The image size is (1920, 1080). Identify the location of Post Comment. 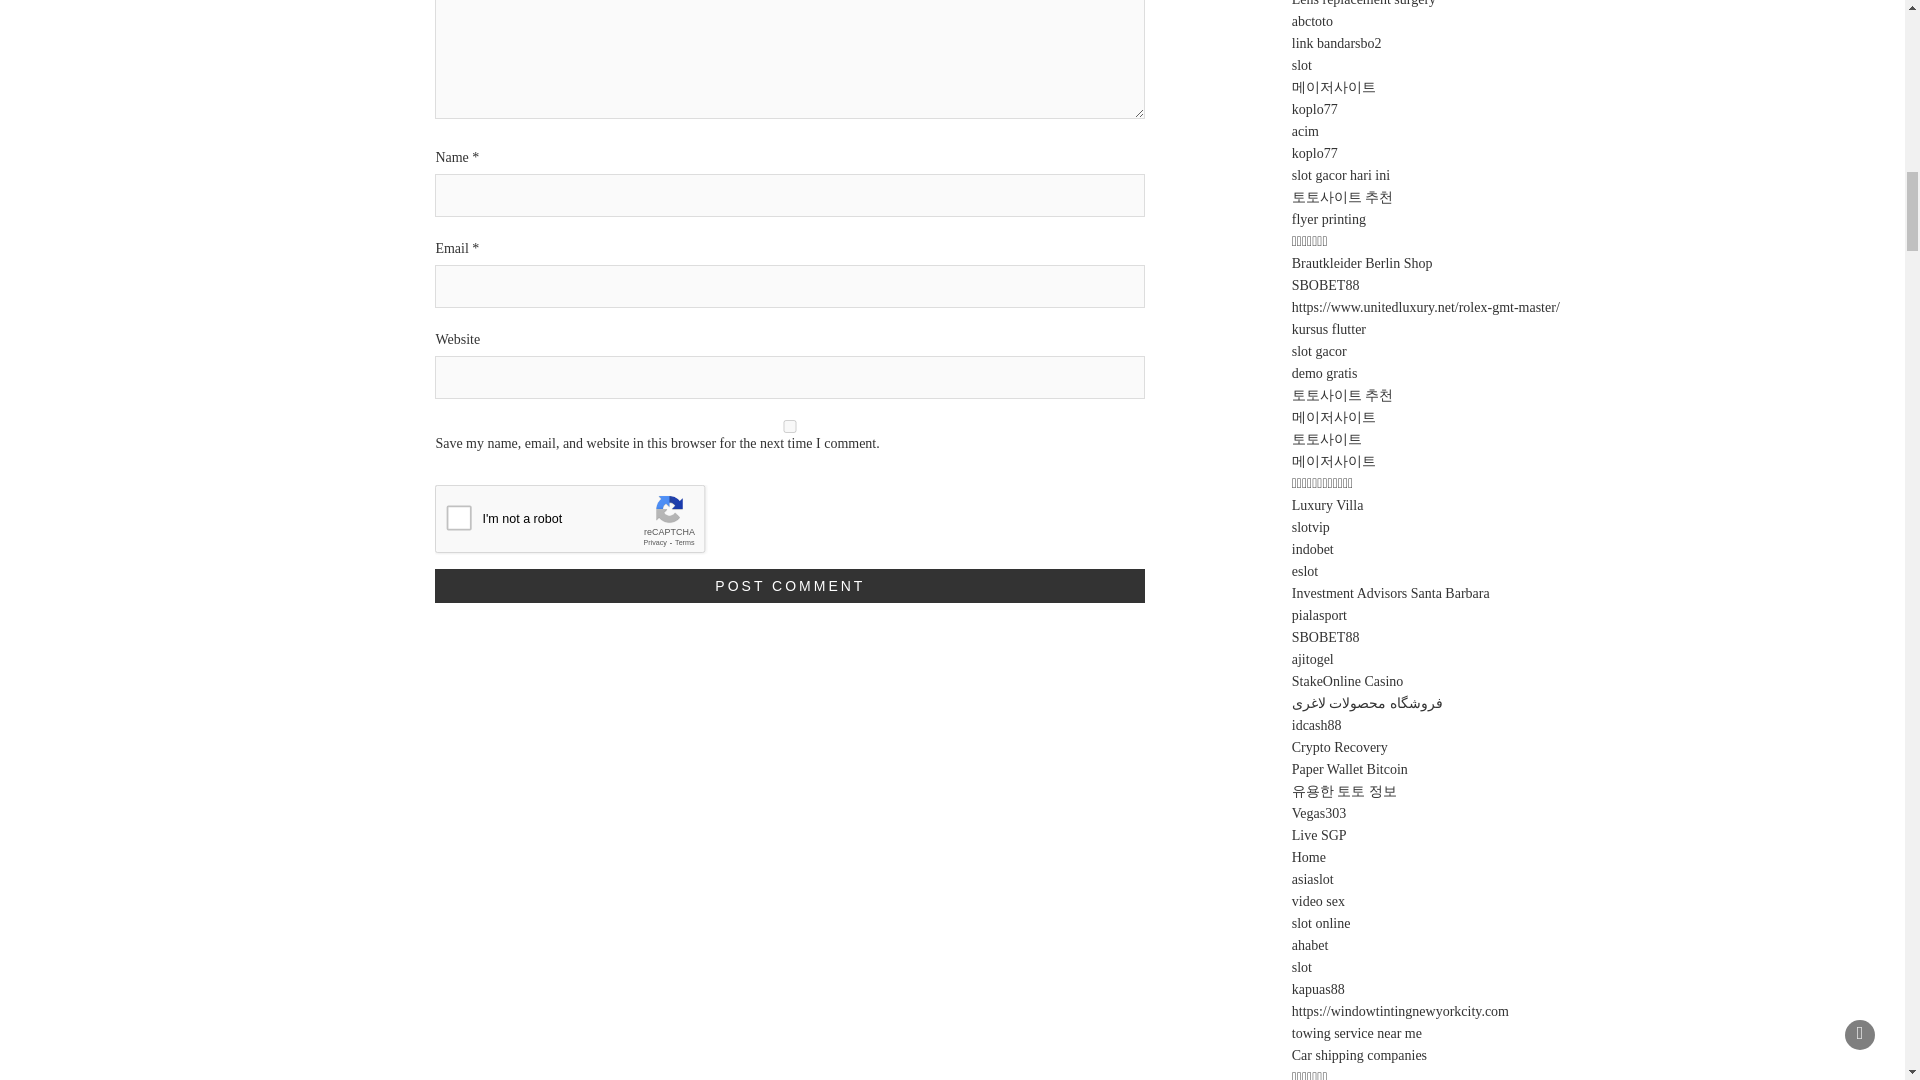
(790, 586).